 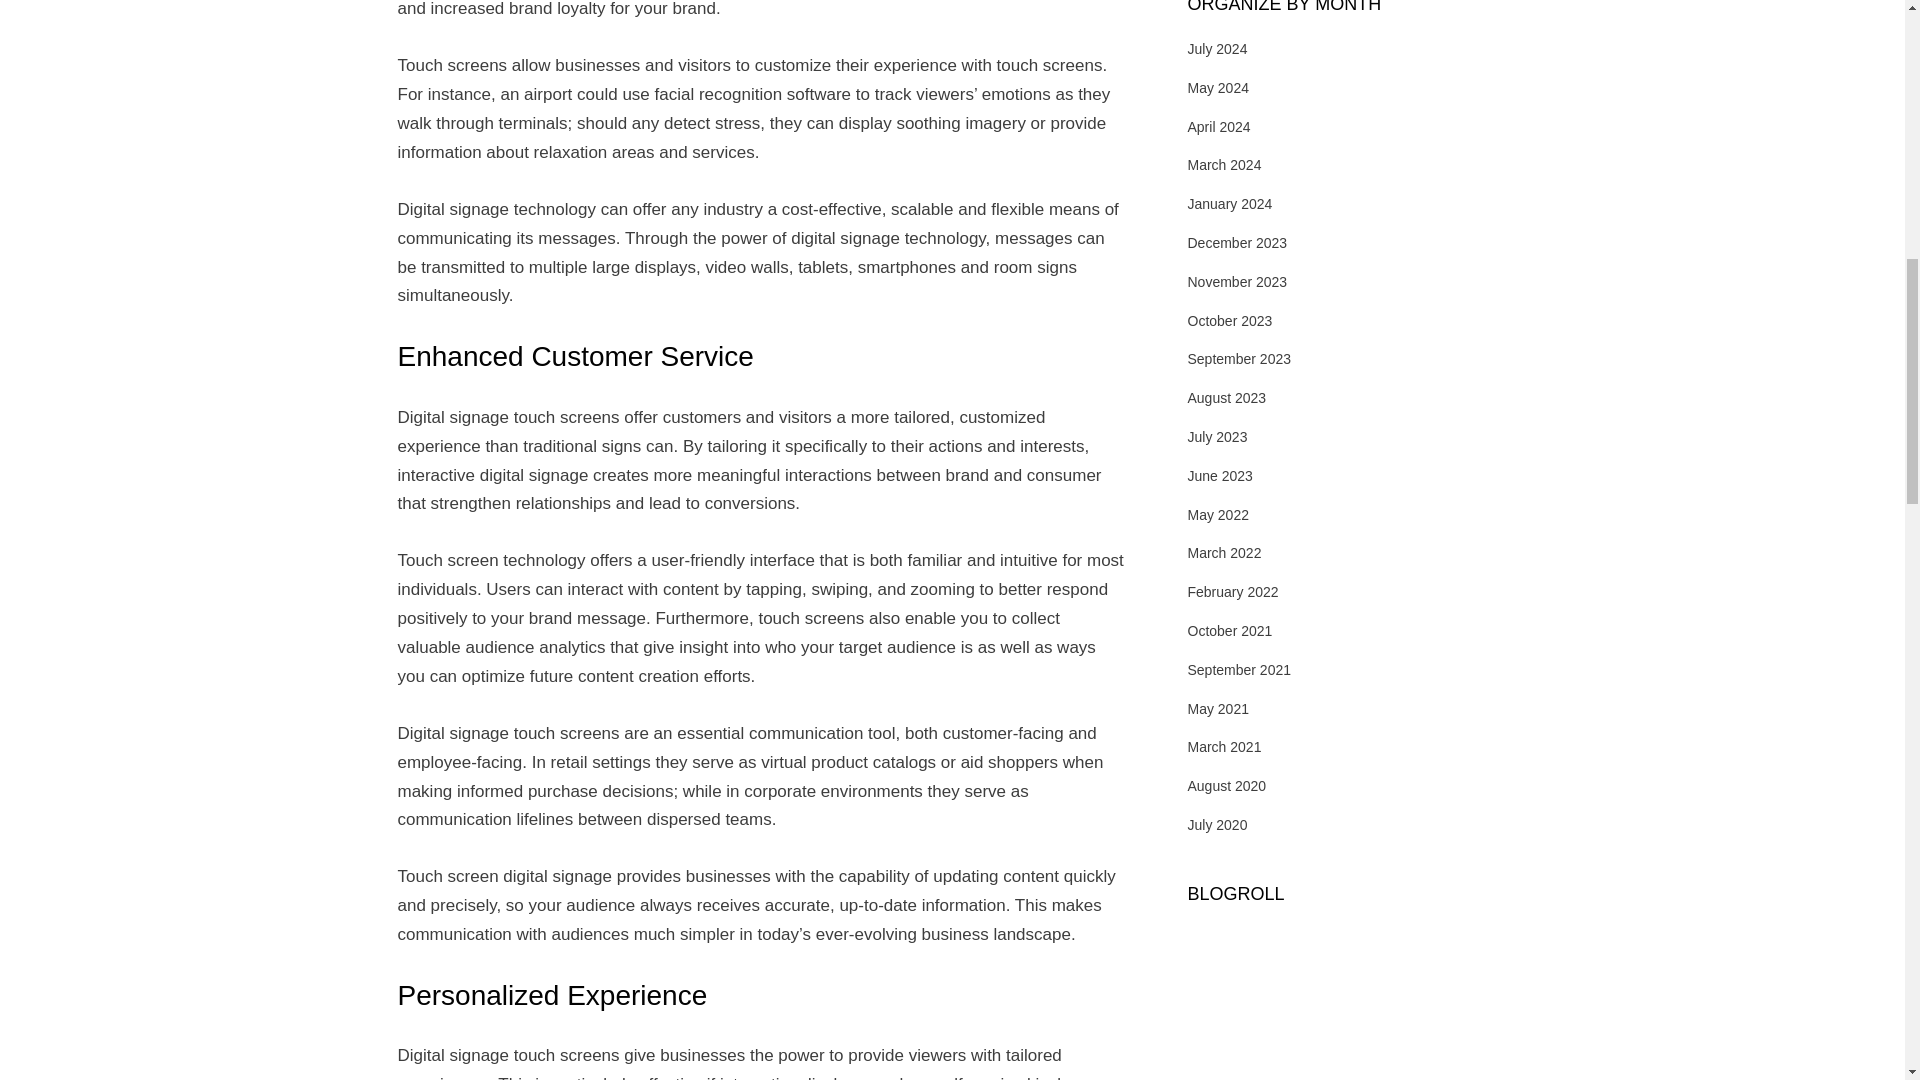 What do you see at coordinates (1218, 88) in the screenshot?
I see `May 2024` at bounding box center [1218, 88].